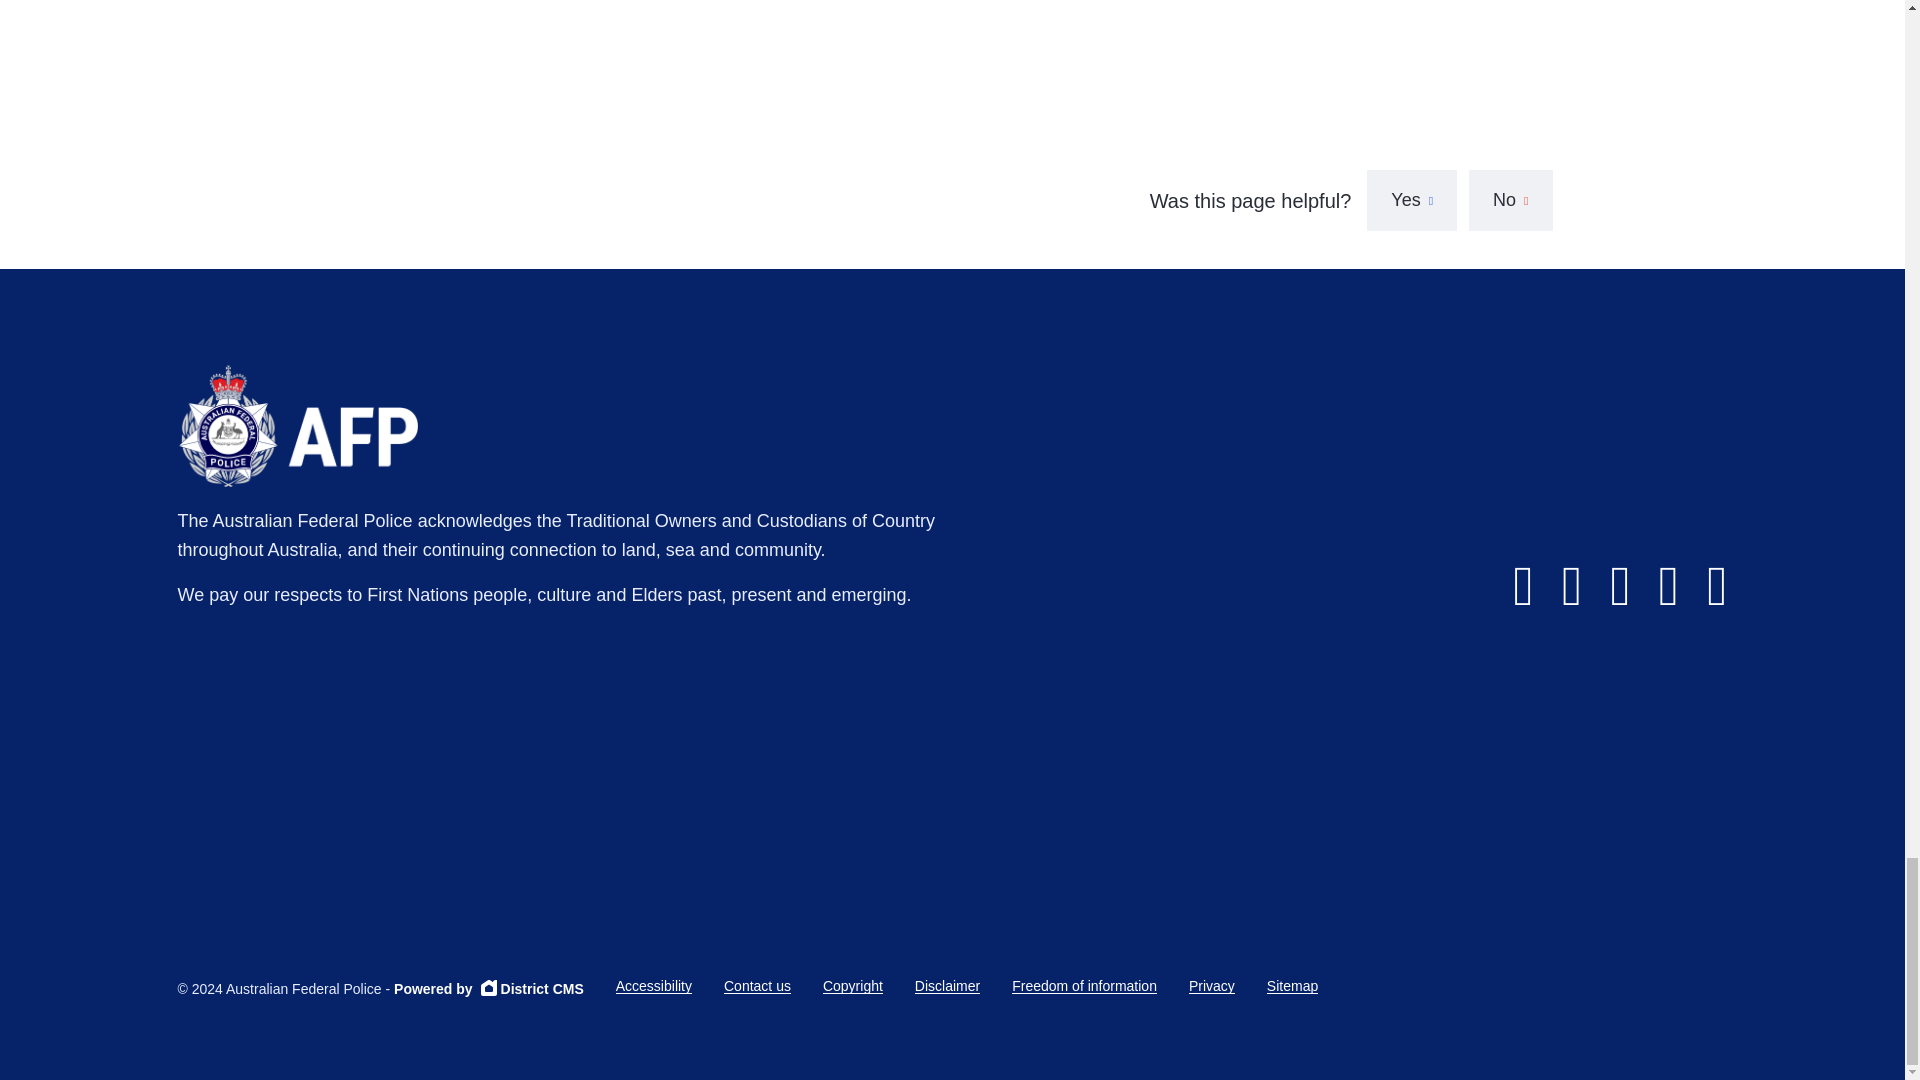  I want to click on Contact us, so click(757, 986).